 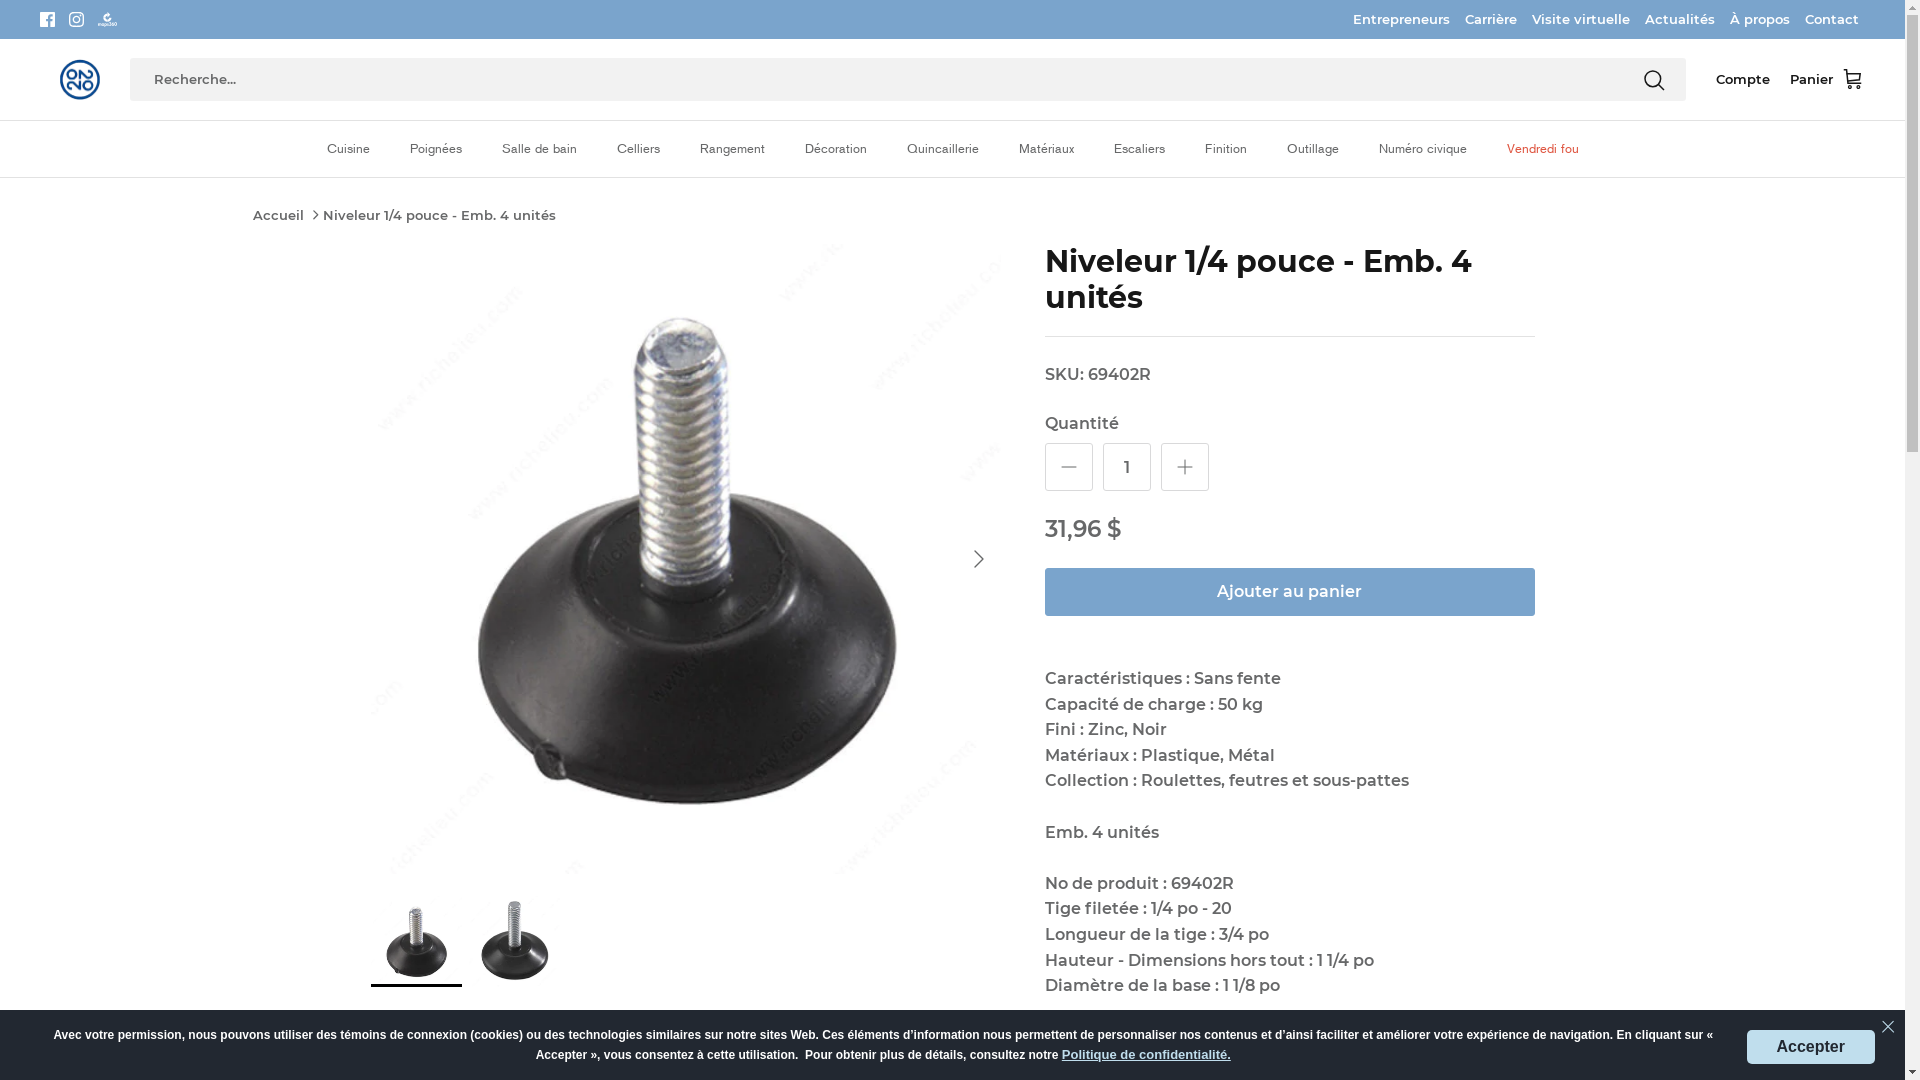 What do you see at coordinates (1832, 19) in the screenshot?
I see `Contact` at bounding box center [1832, 19].